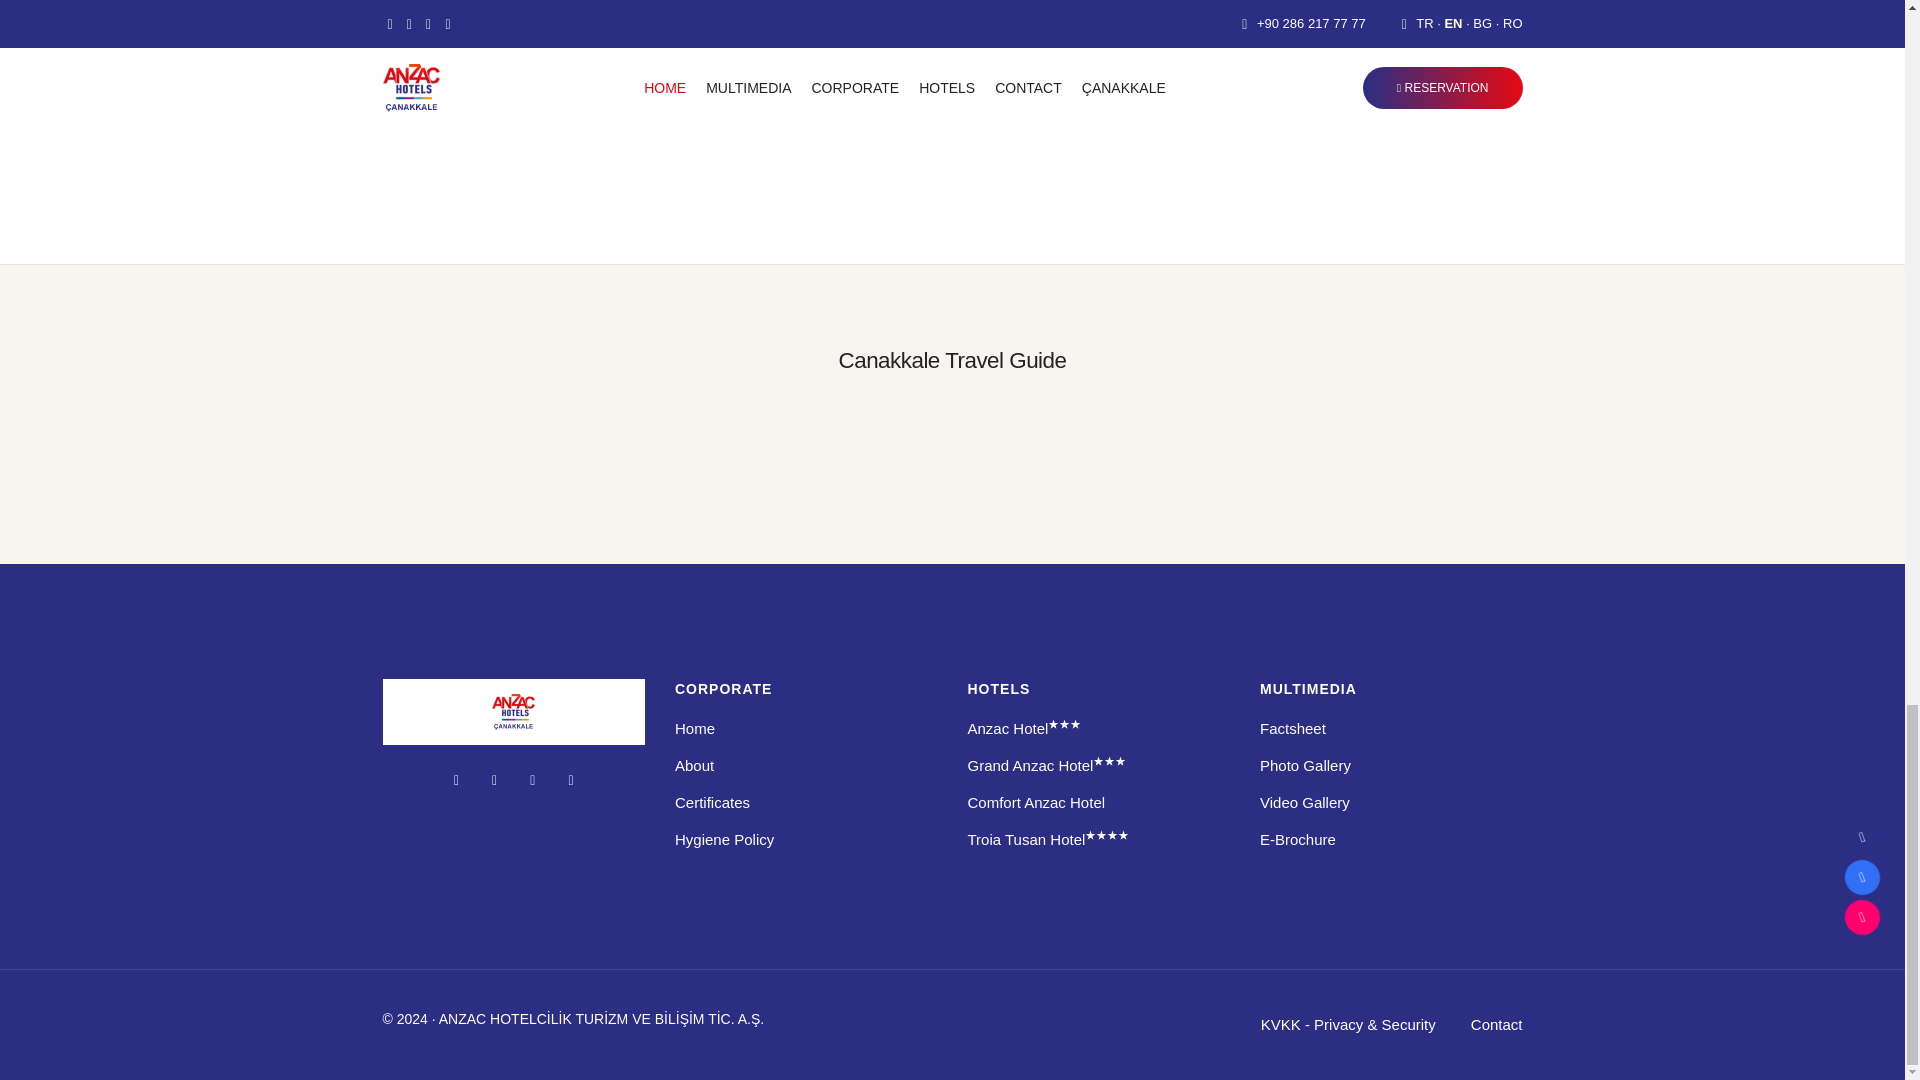 Image resolution: width=1920 pixels, height=1080 pixels. Describe the element at coordinates (694, 728) in the screenshot. I see `Anzac Hotels` at that location.